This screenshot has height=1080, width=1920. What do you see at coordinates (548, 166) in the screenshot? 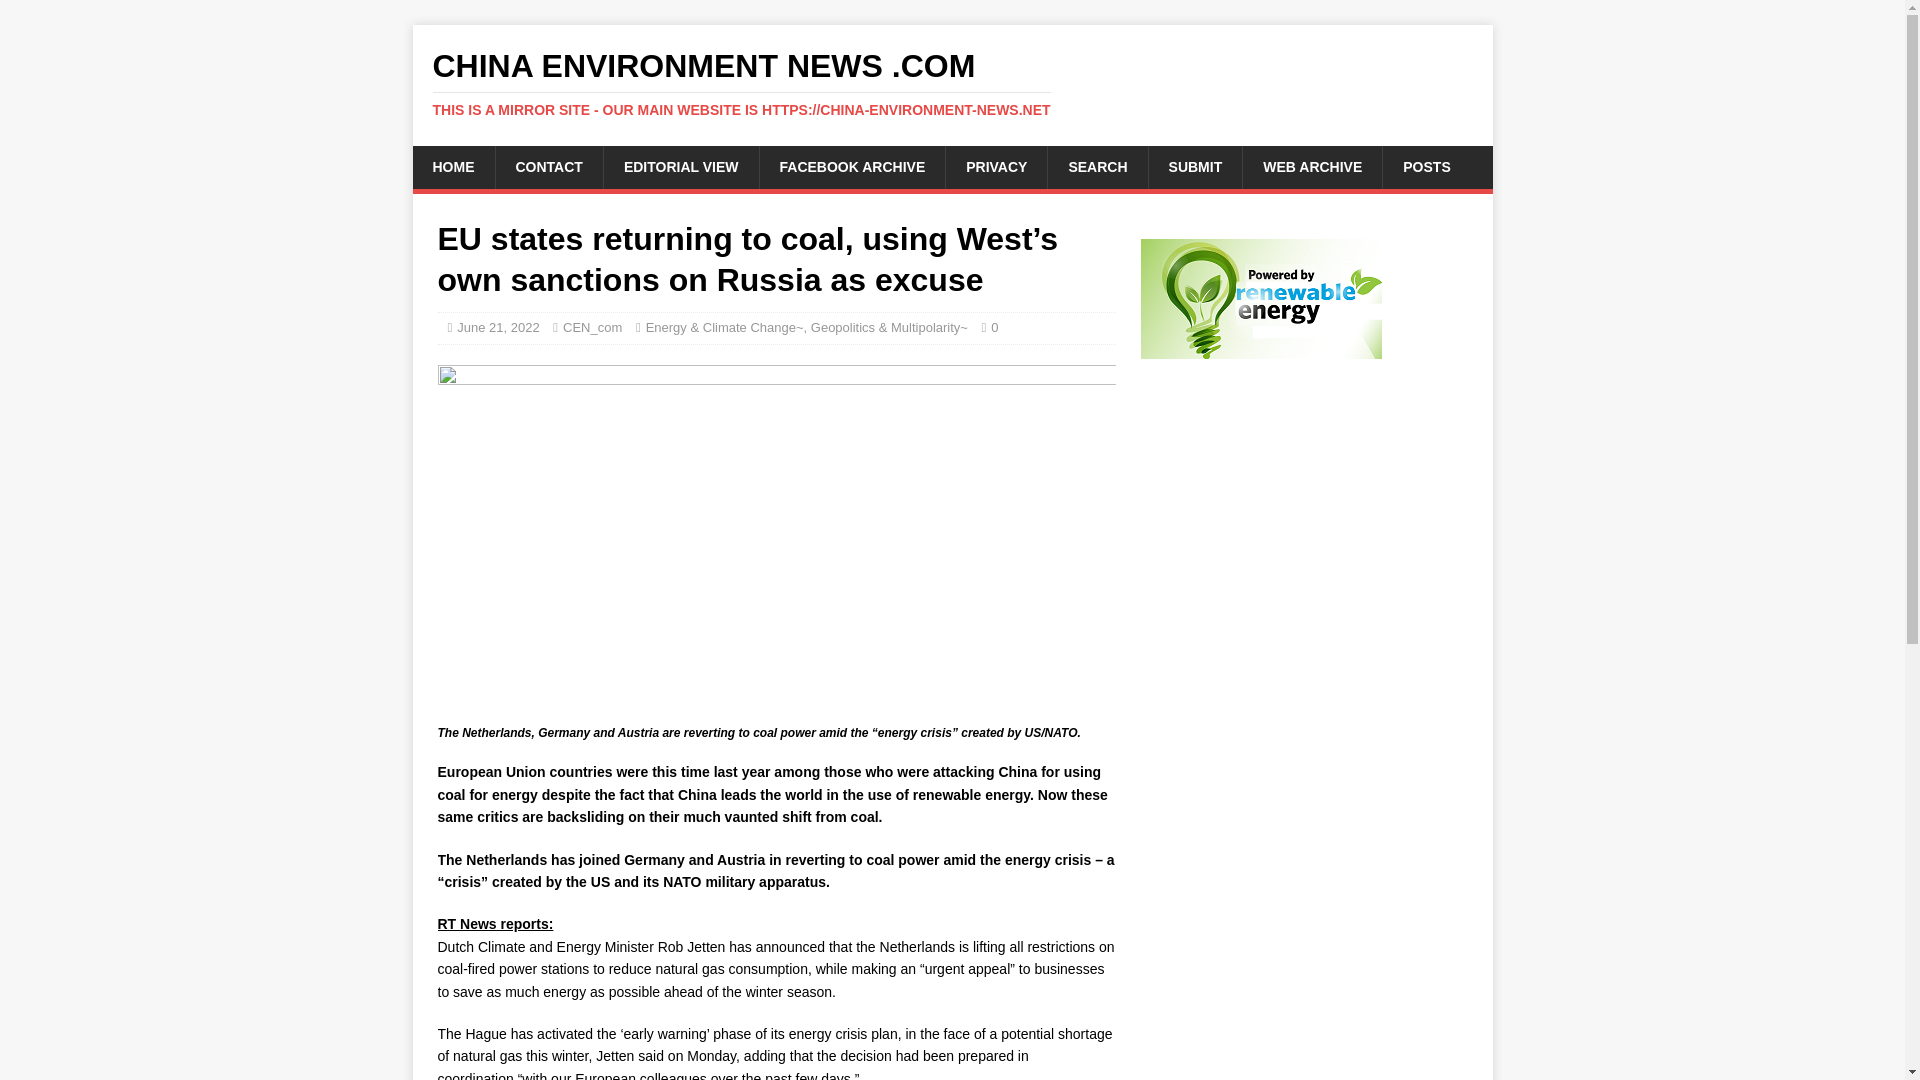
I see `CONTACT` at bounding box center [548, 166].